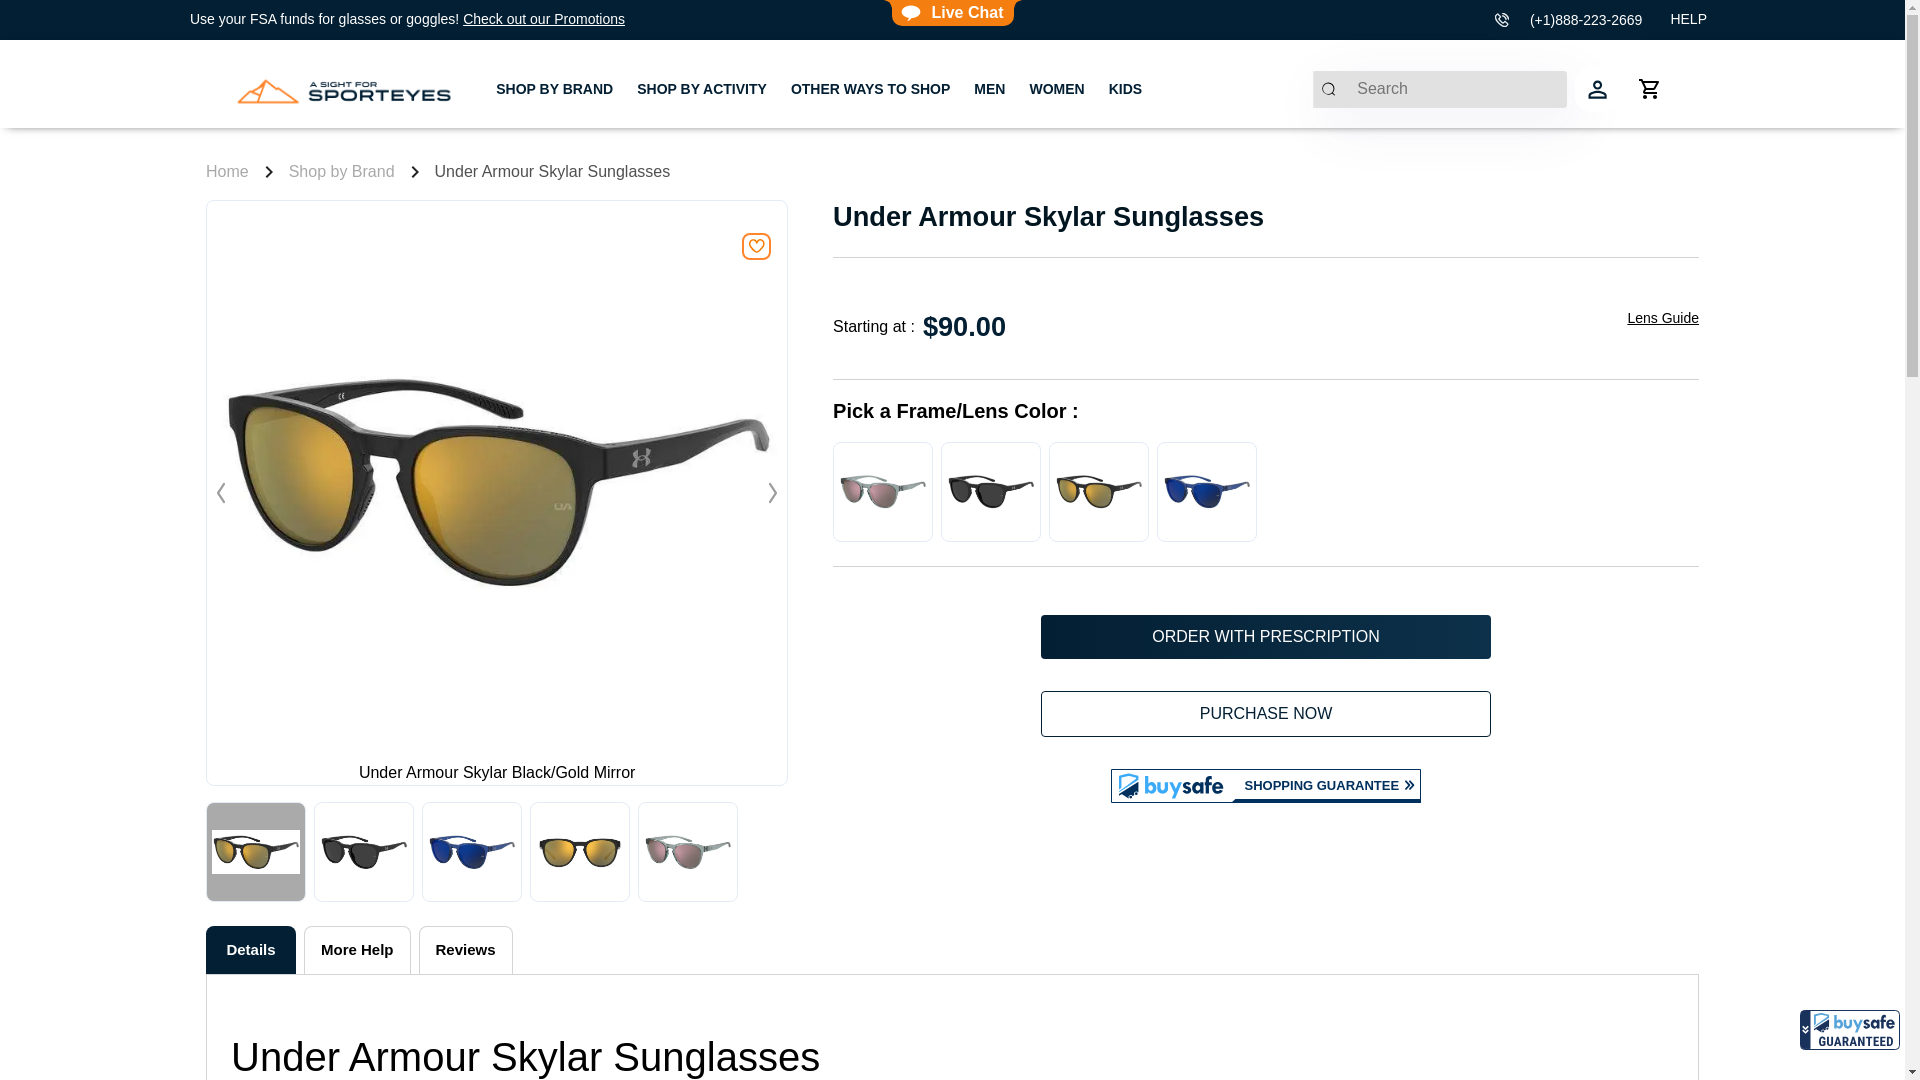 The image size is (1920, 1080). Describe the element at coordinates (250, 950) in the screenshot. I see `Details` at that location.